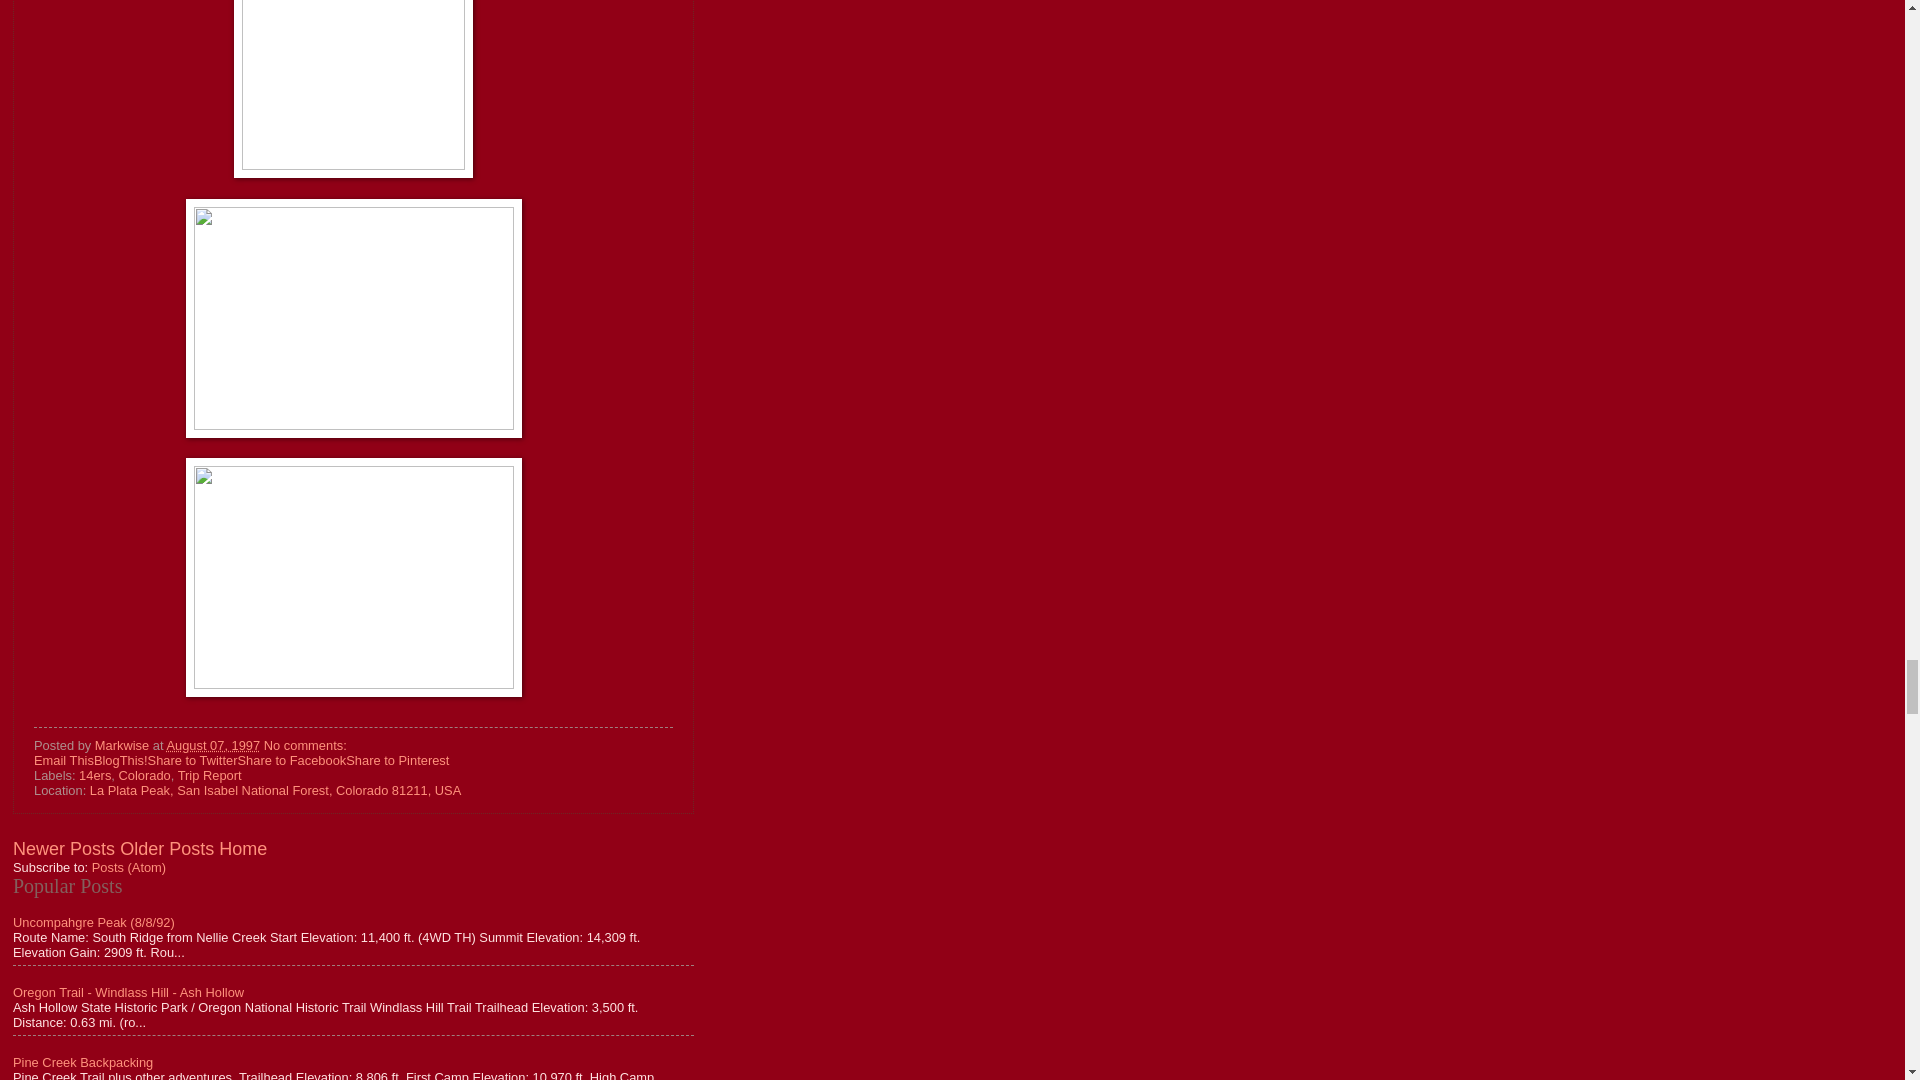 This screenshot has width=1920, height=1080. Describe the element at coordinates (397, 760) in the screenshot. I see `Share to Pinterest` at that location.